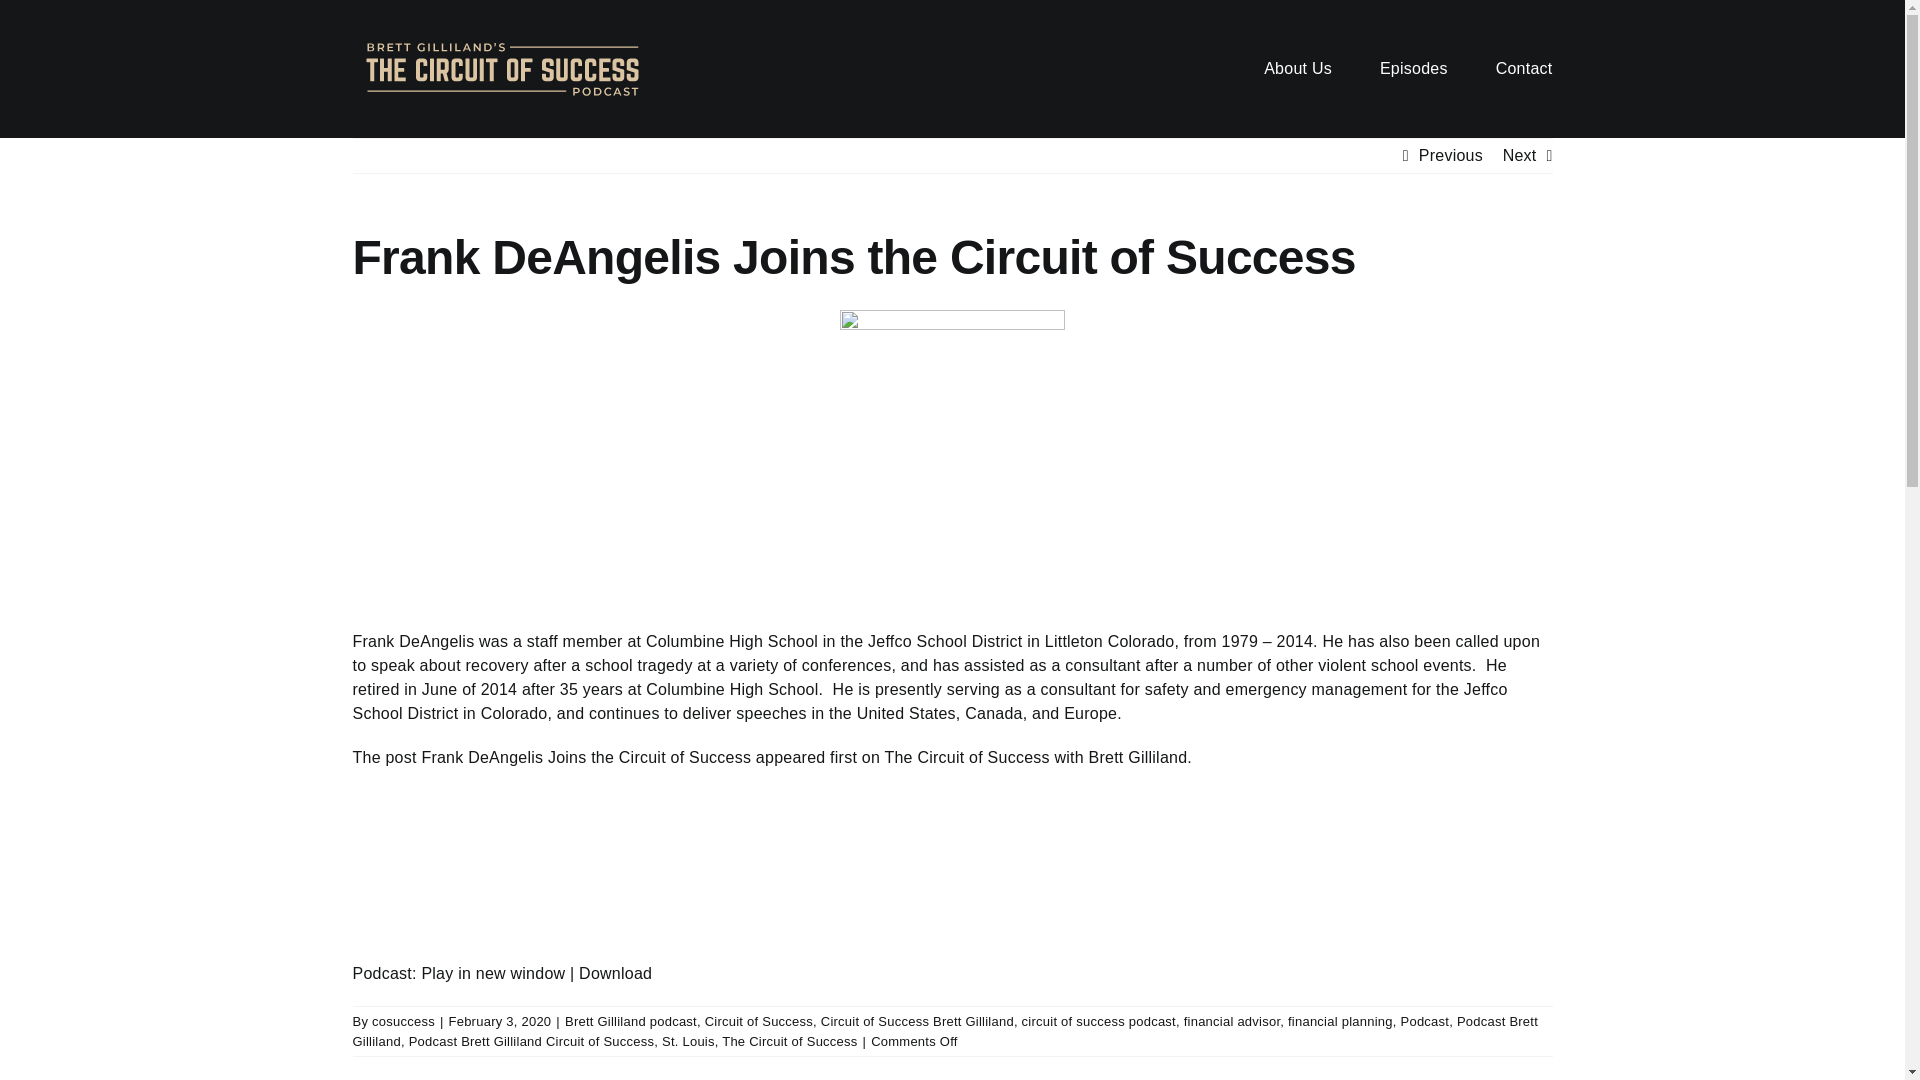  Describe the element at coordinates (630, 1022) in the screenshot. I see `Brett Gilliland podcast` at that location.